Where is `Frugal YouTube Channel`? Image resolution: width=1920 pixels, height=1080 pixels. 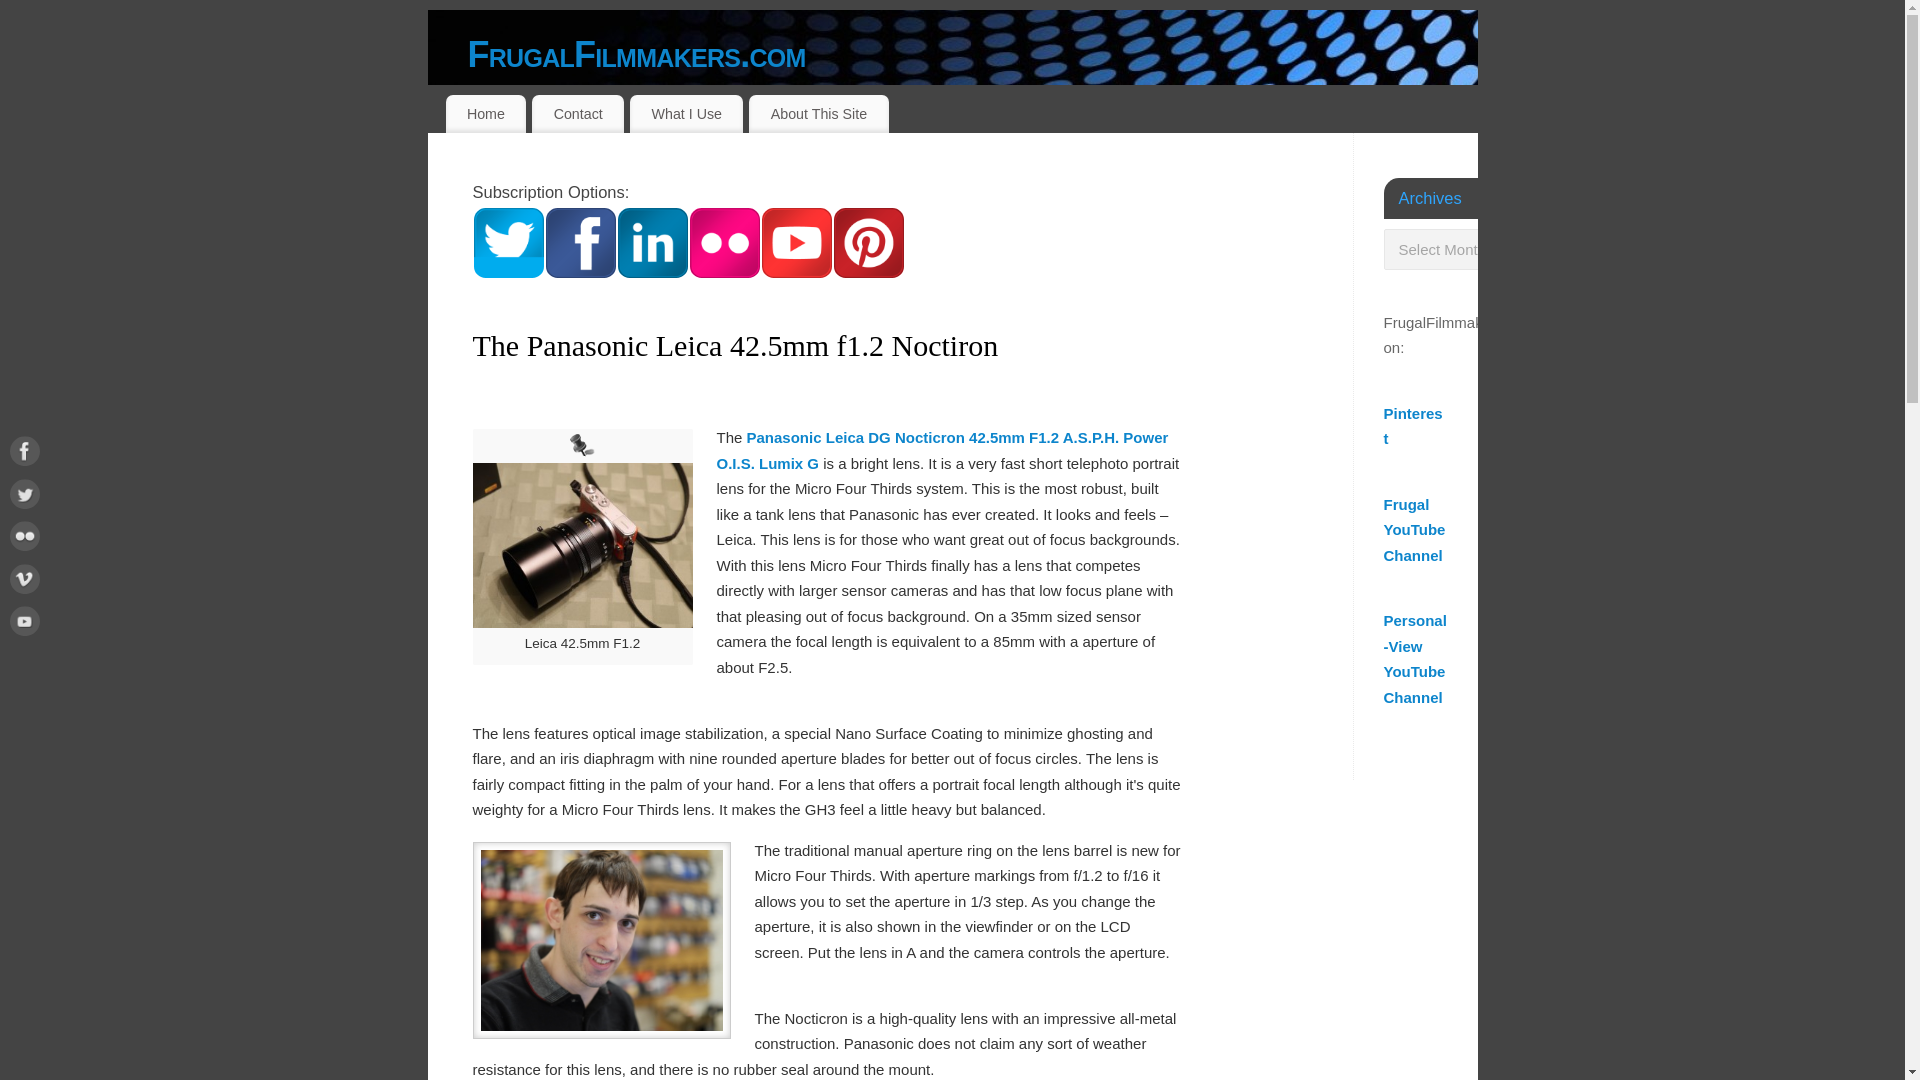
Frugal YouTube Channel is located at coordinates (1414, 529).